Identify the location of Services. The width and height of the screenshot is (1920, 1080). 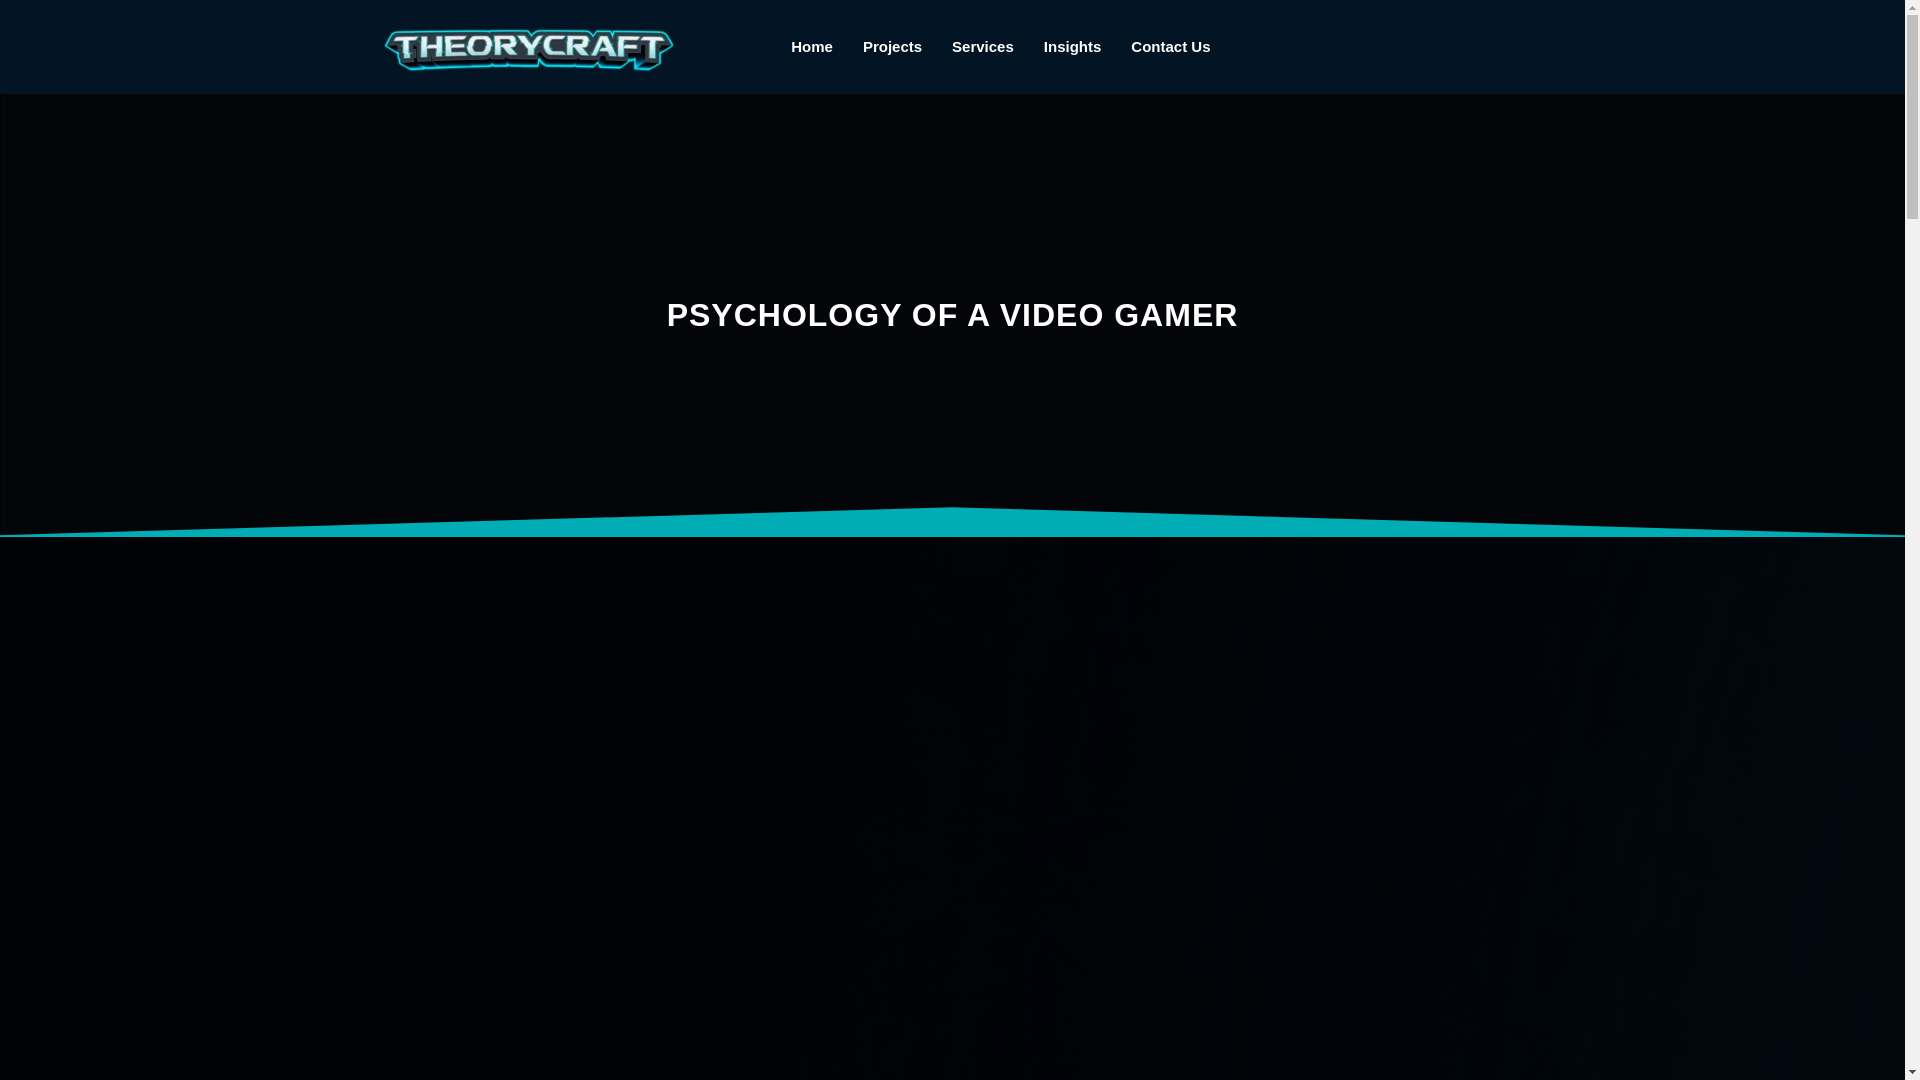
(982, 46).